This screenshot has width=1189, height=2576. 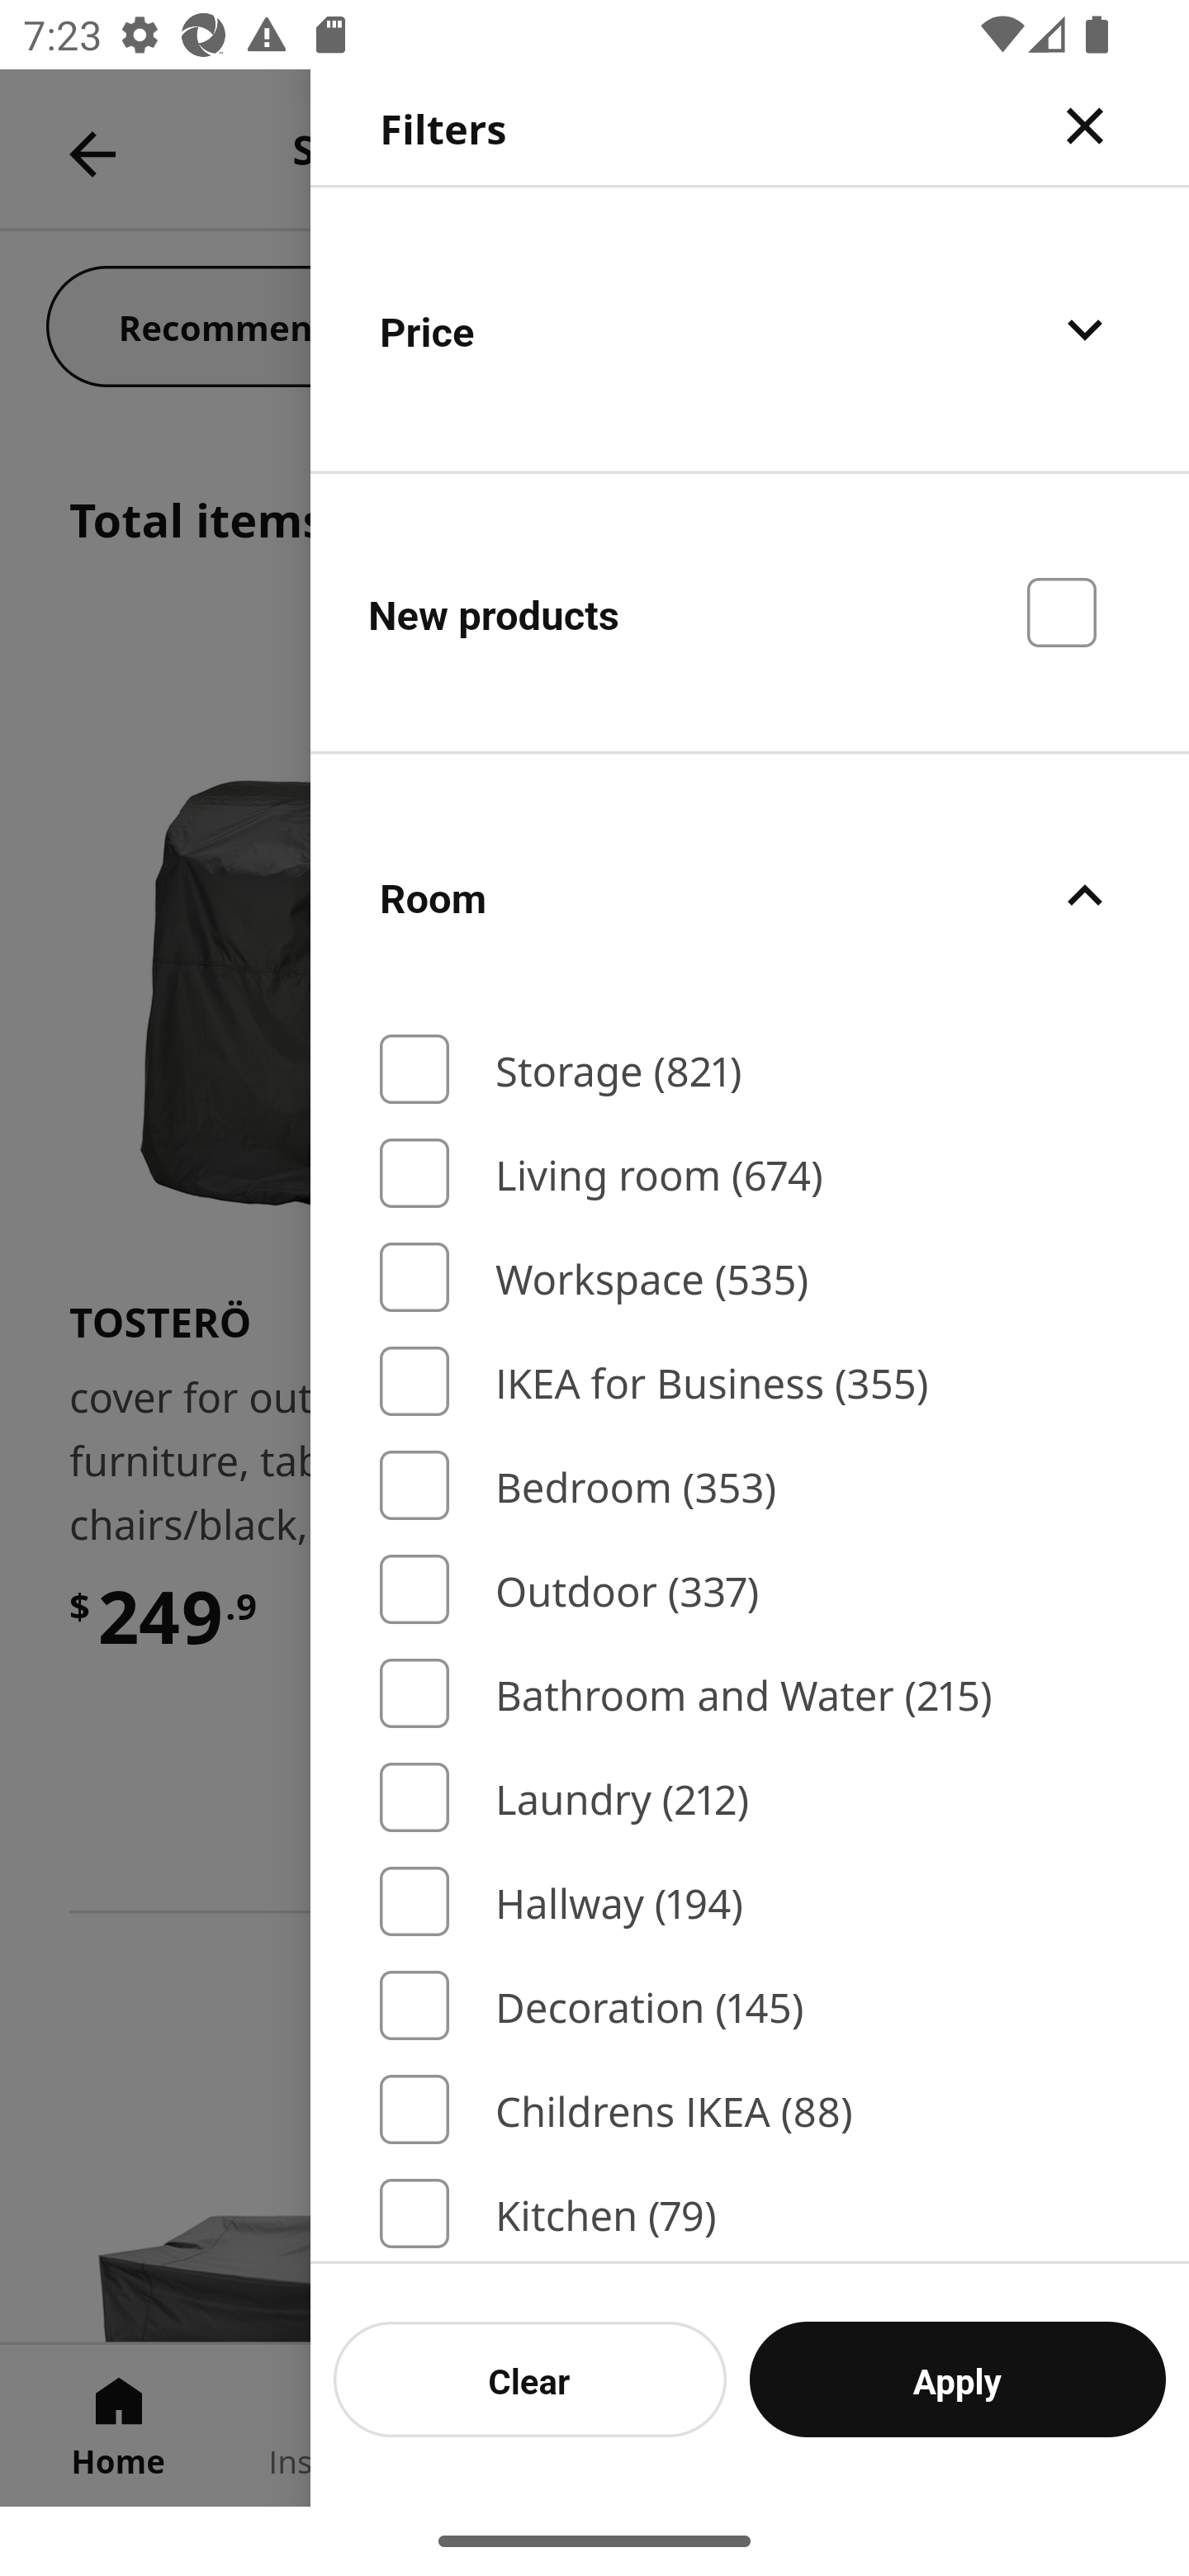 I want to click on Price, so click(x=750, y=329).